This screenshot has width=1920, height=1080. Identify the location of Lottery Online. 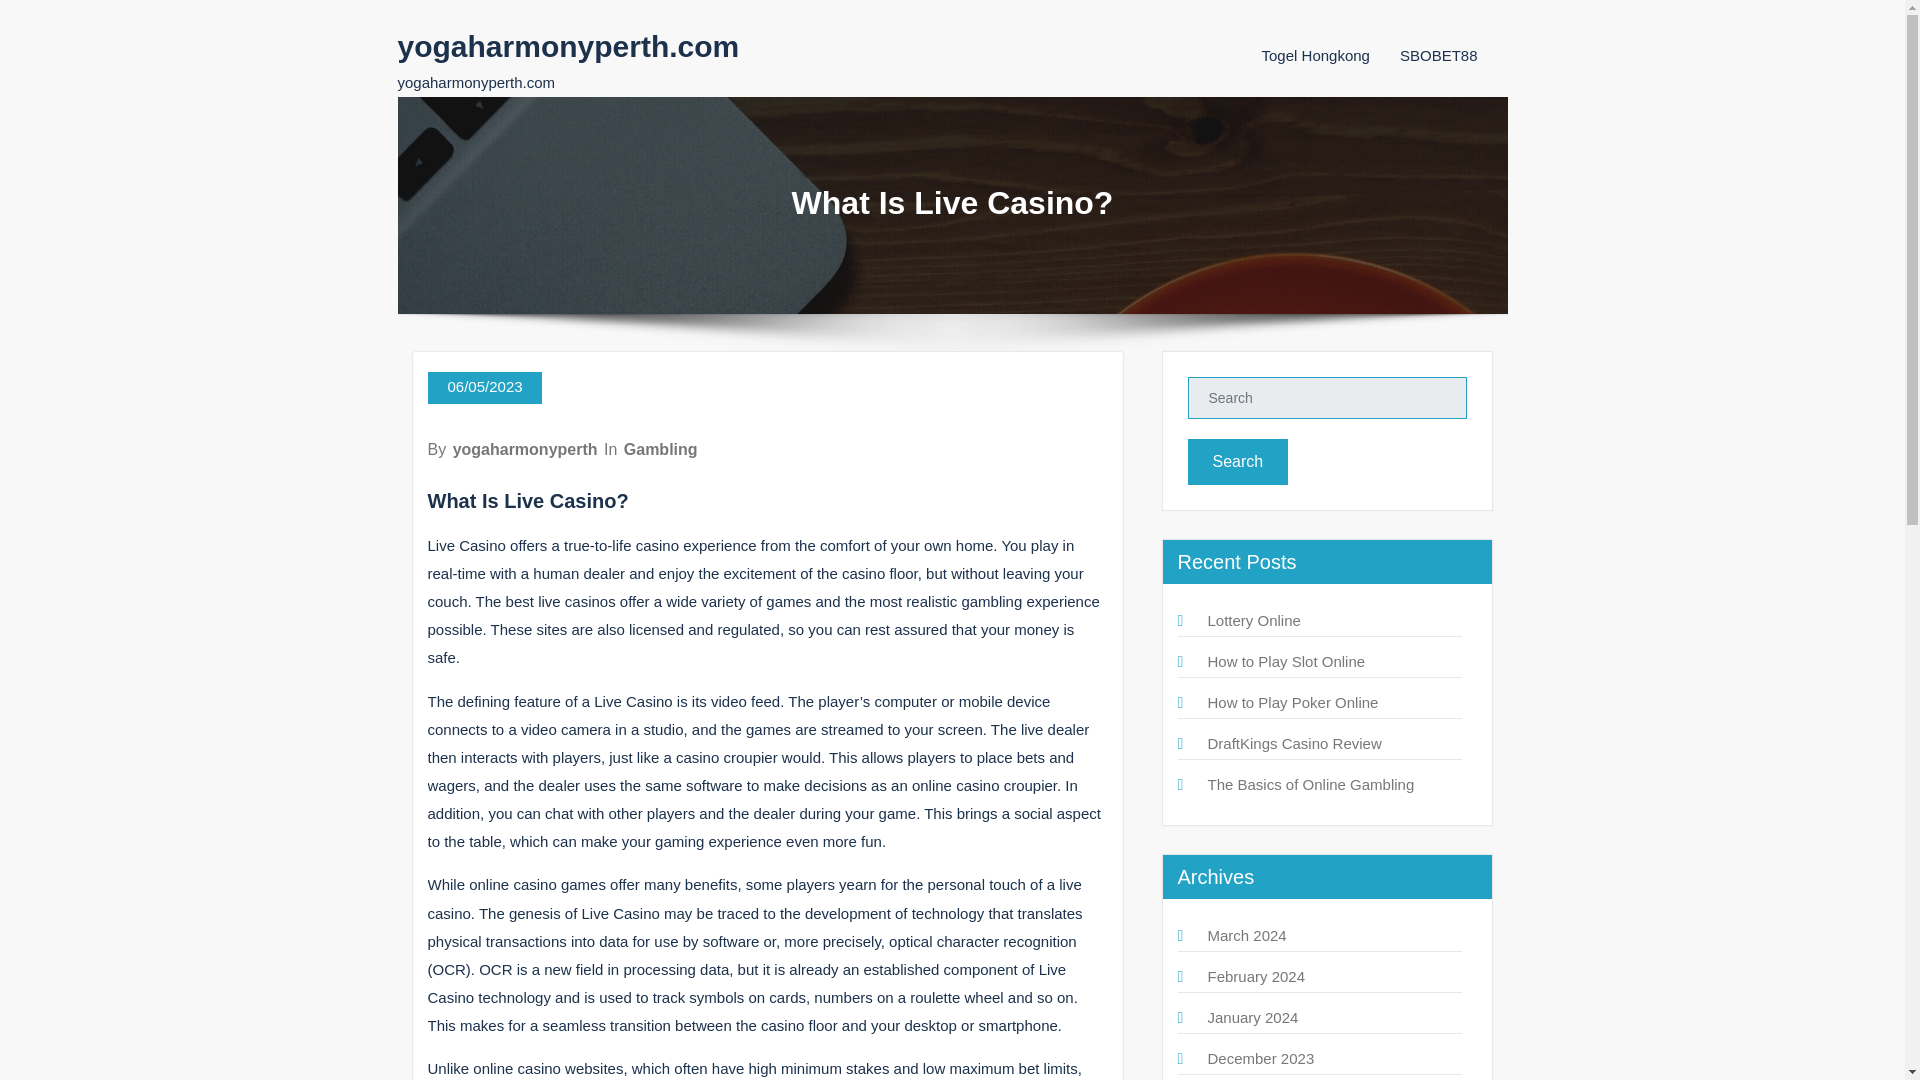
(1254, 620).